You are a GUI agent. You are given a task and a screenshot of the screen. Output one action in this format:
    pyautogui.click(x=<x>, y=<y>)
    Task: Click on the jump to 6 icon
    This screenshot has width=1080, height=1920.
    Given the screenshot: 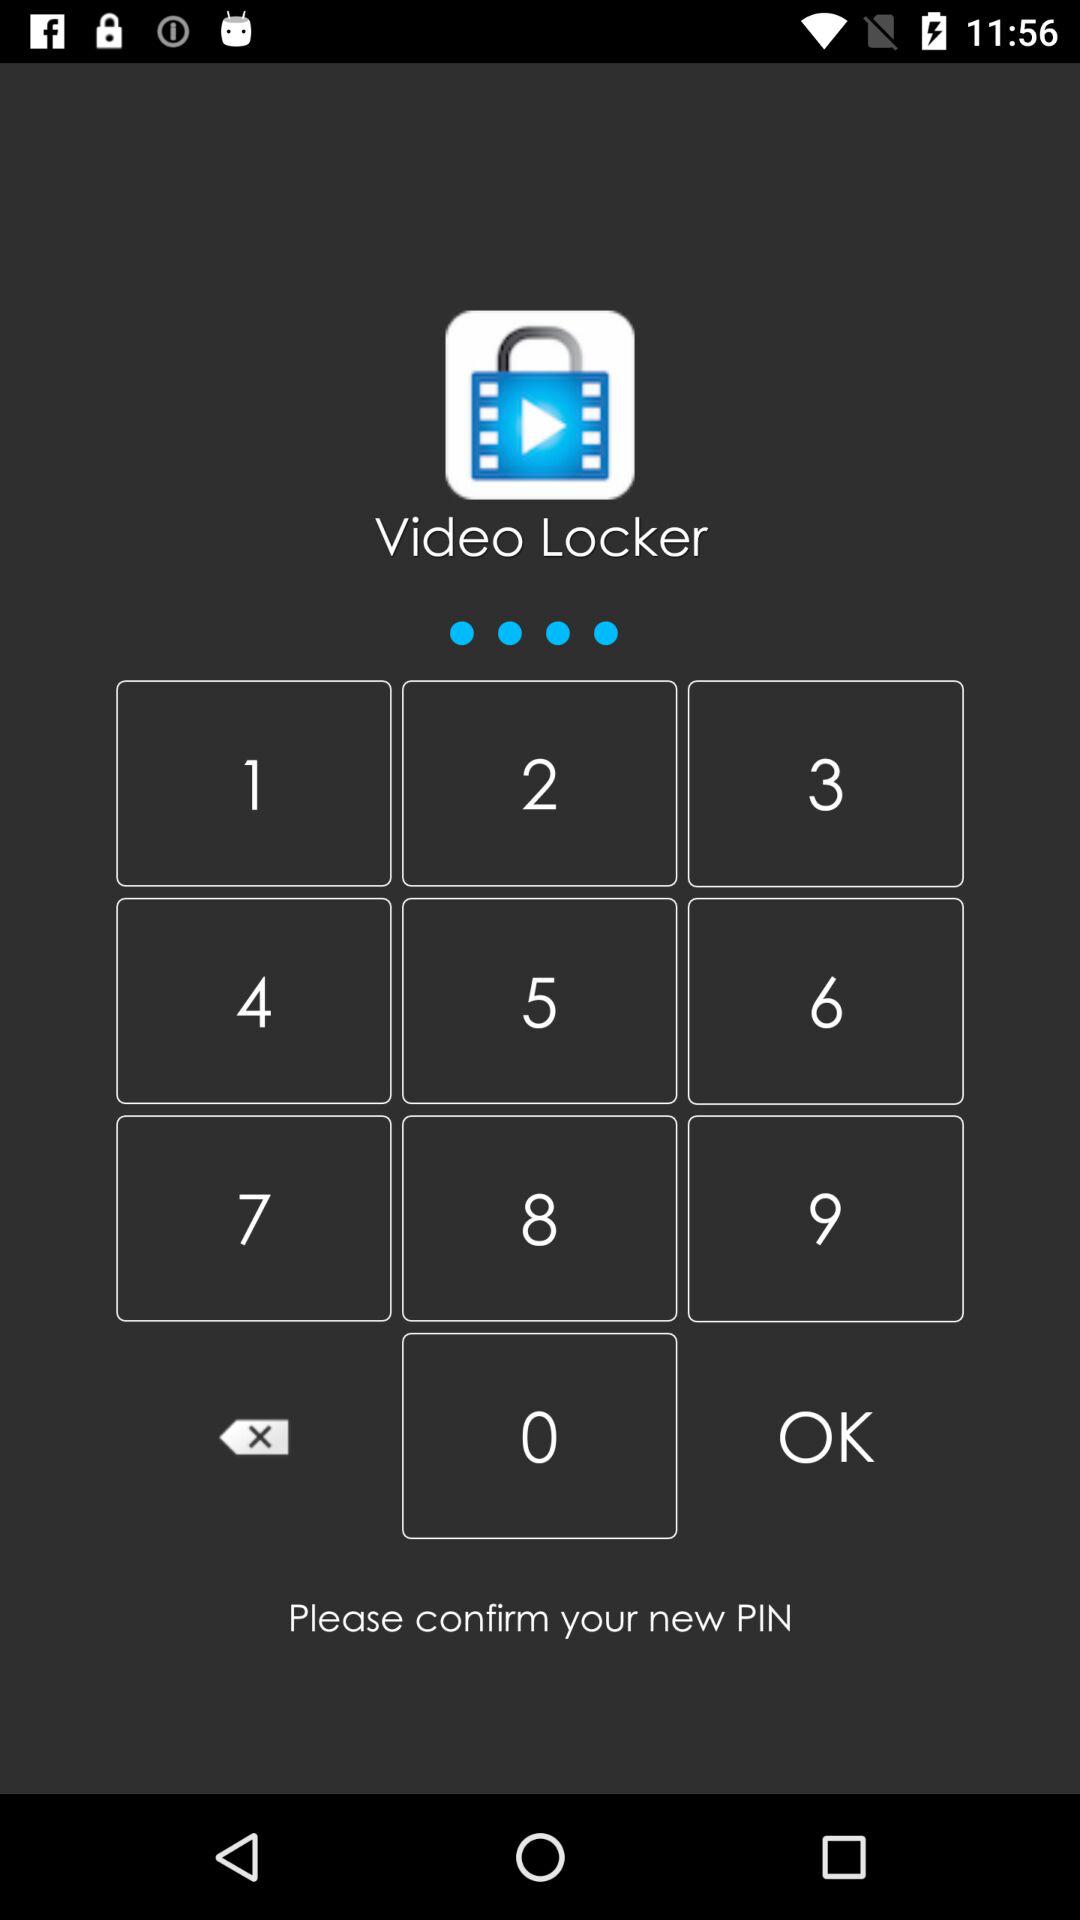 What is the action you would take?
    pyautogui.click(x=825, y=1000)
    